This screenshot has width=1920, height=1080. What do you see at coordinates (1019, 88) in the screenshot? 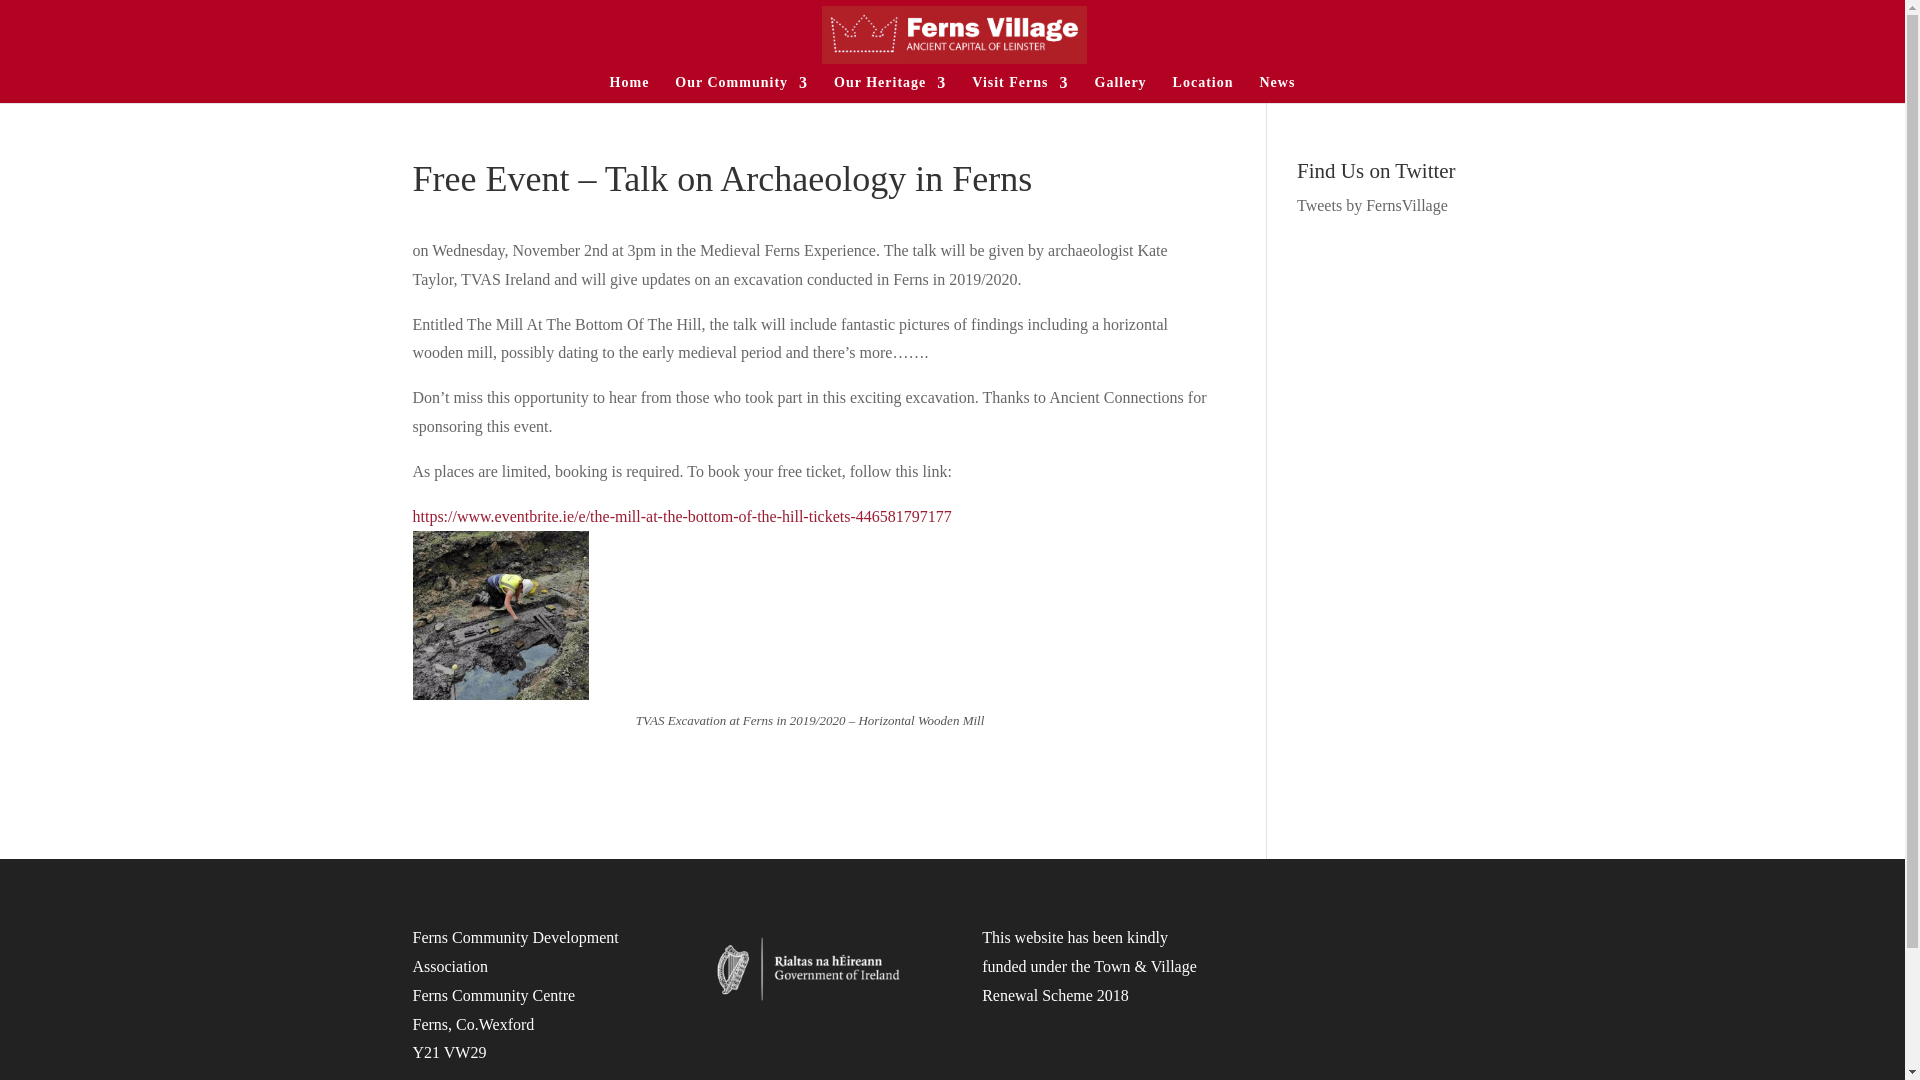
I see `Visit Ferns` at bounding box center [1019, 88].